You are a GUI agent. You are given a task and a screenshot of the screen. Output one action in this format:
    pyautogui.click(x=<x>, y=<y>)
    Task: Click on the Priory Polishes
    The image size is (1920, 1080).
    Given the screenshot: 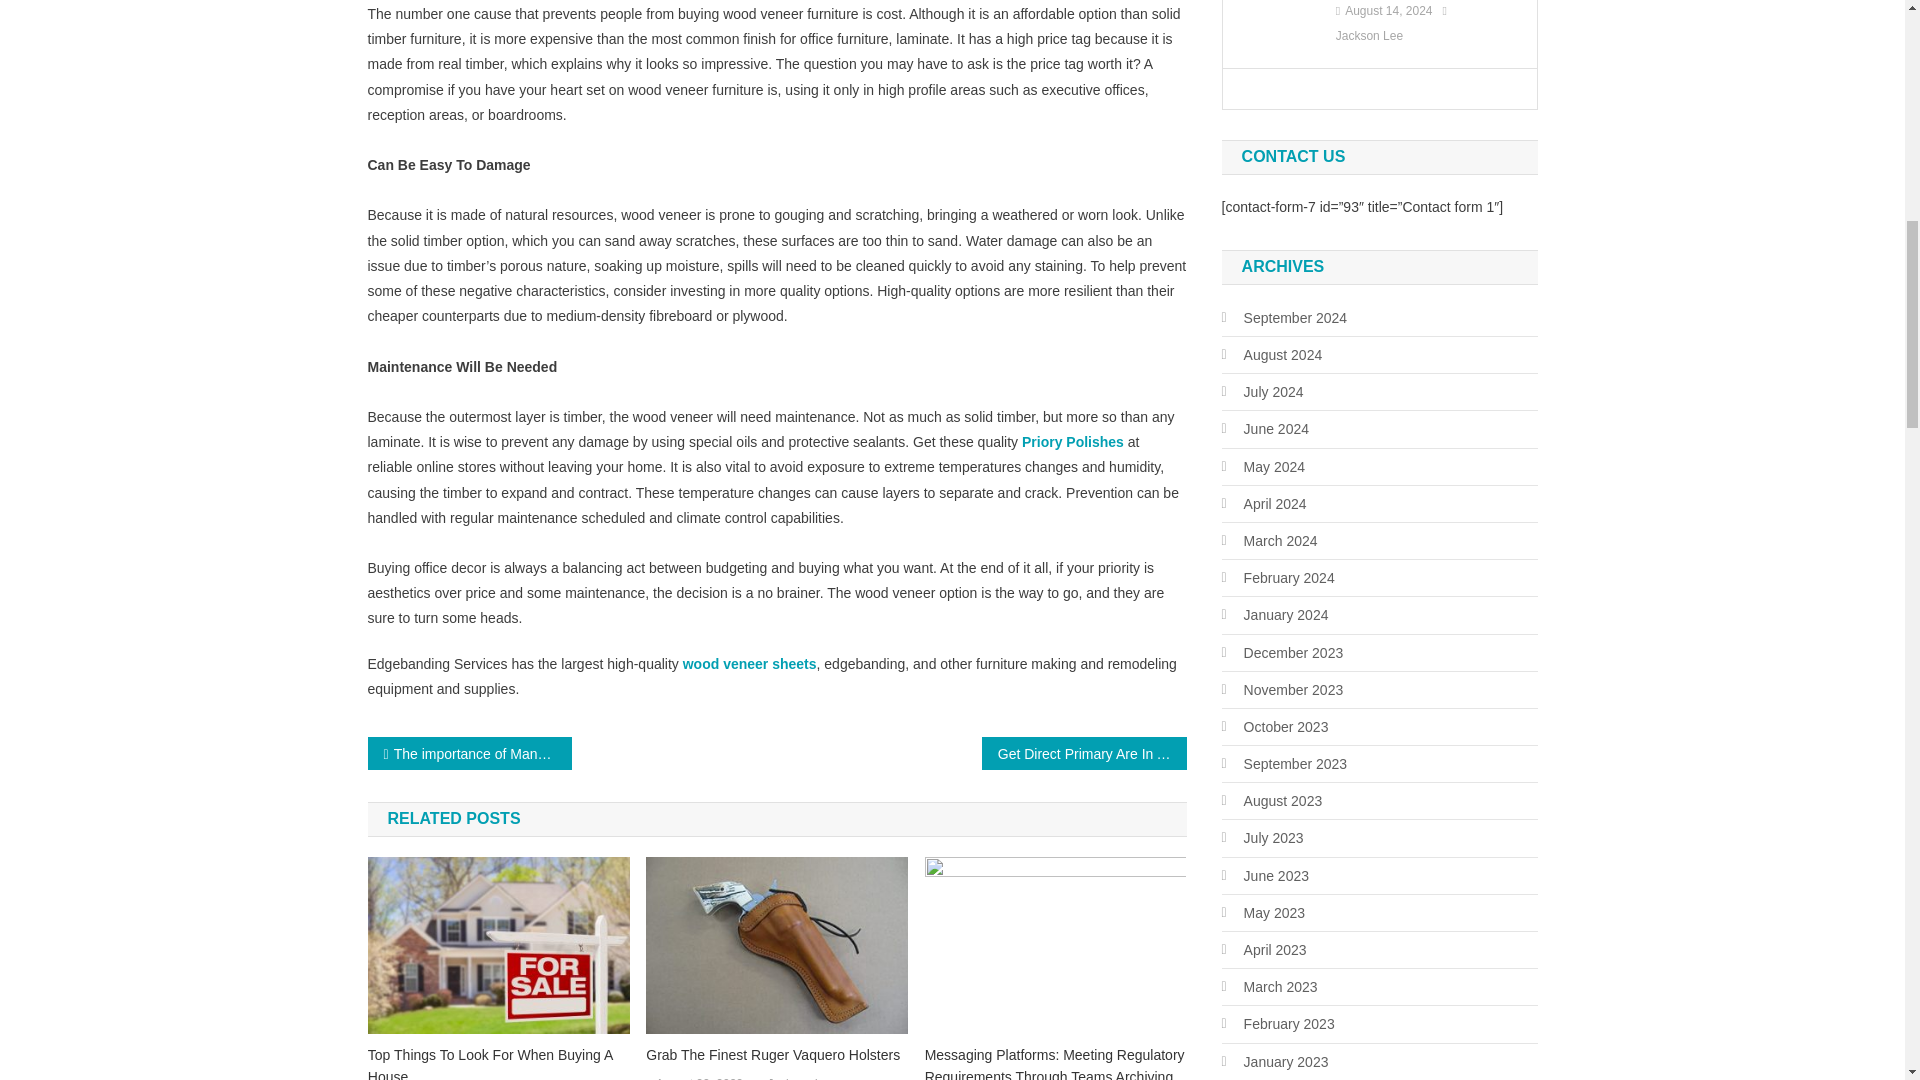 What is the action you would take?
    pyautogui.click(x=1072, y=442)
    